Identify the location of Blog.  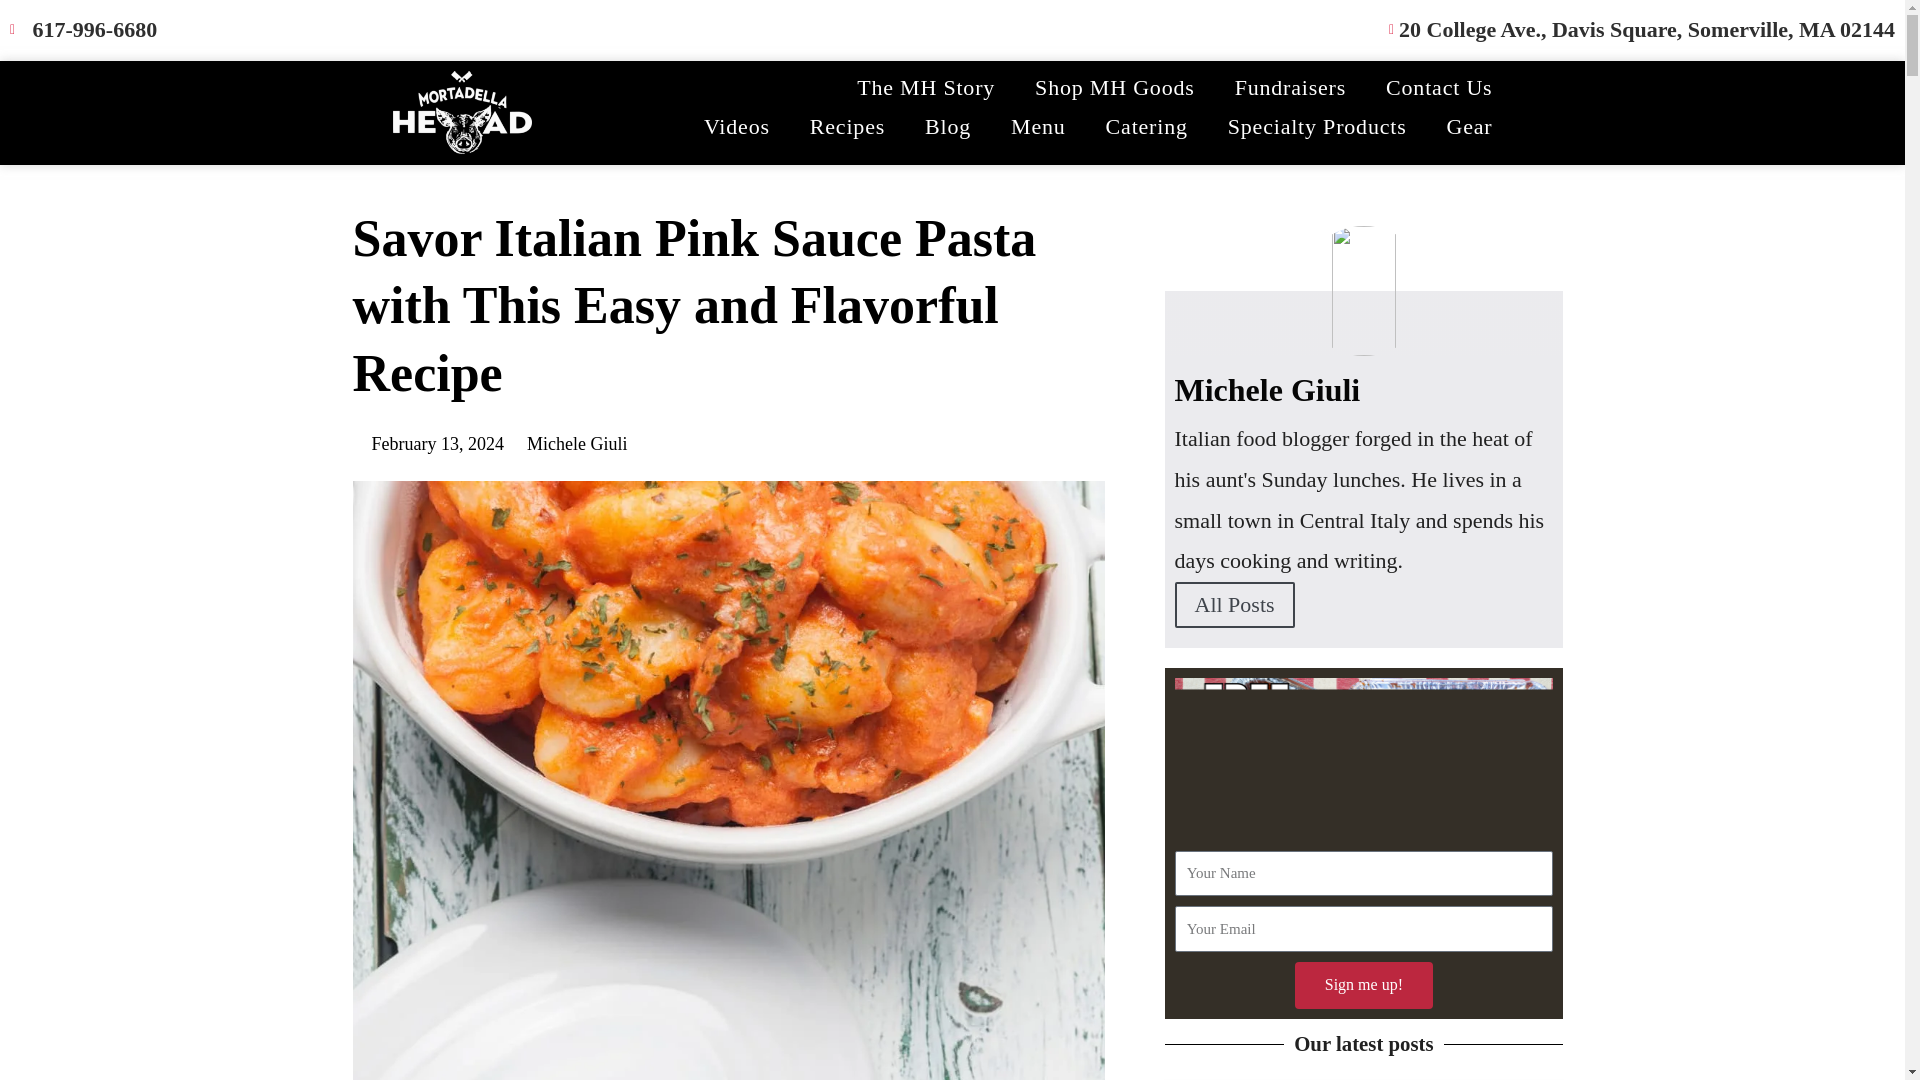
(947, 126).